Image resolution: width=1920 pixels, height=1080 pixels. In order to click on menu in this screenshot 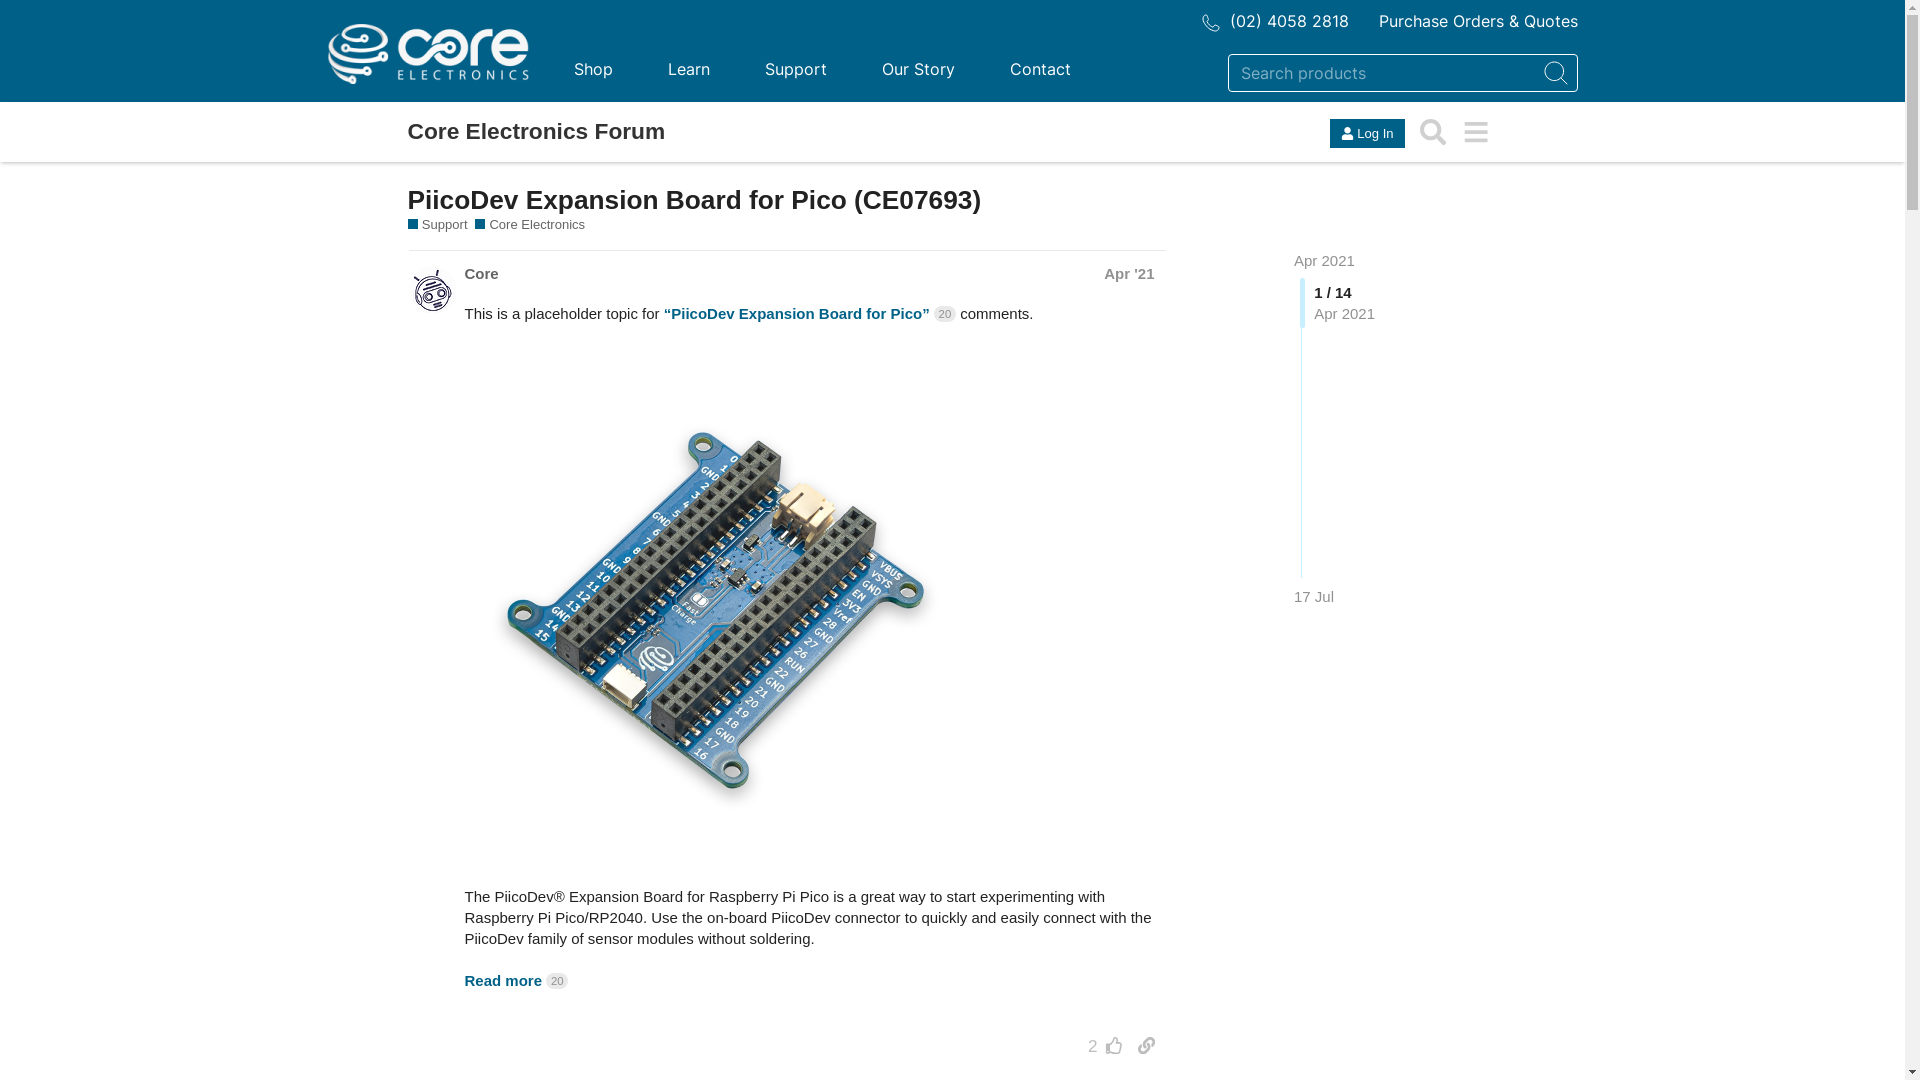, I will do `click(1476, 132)`.